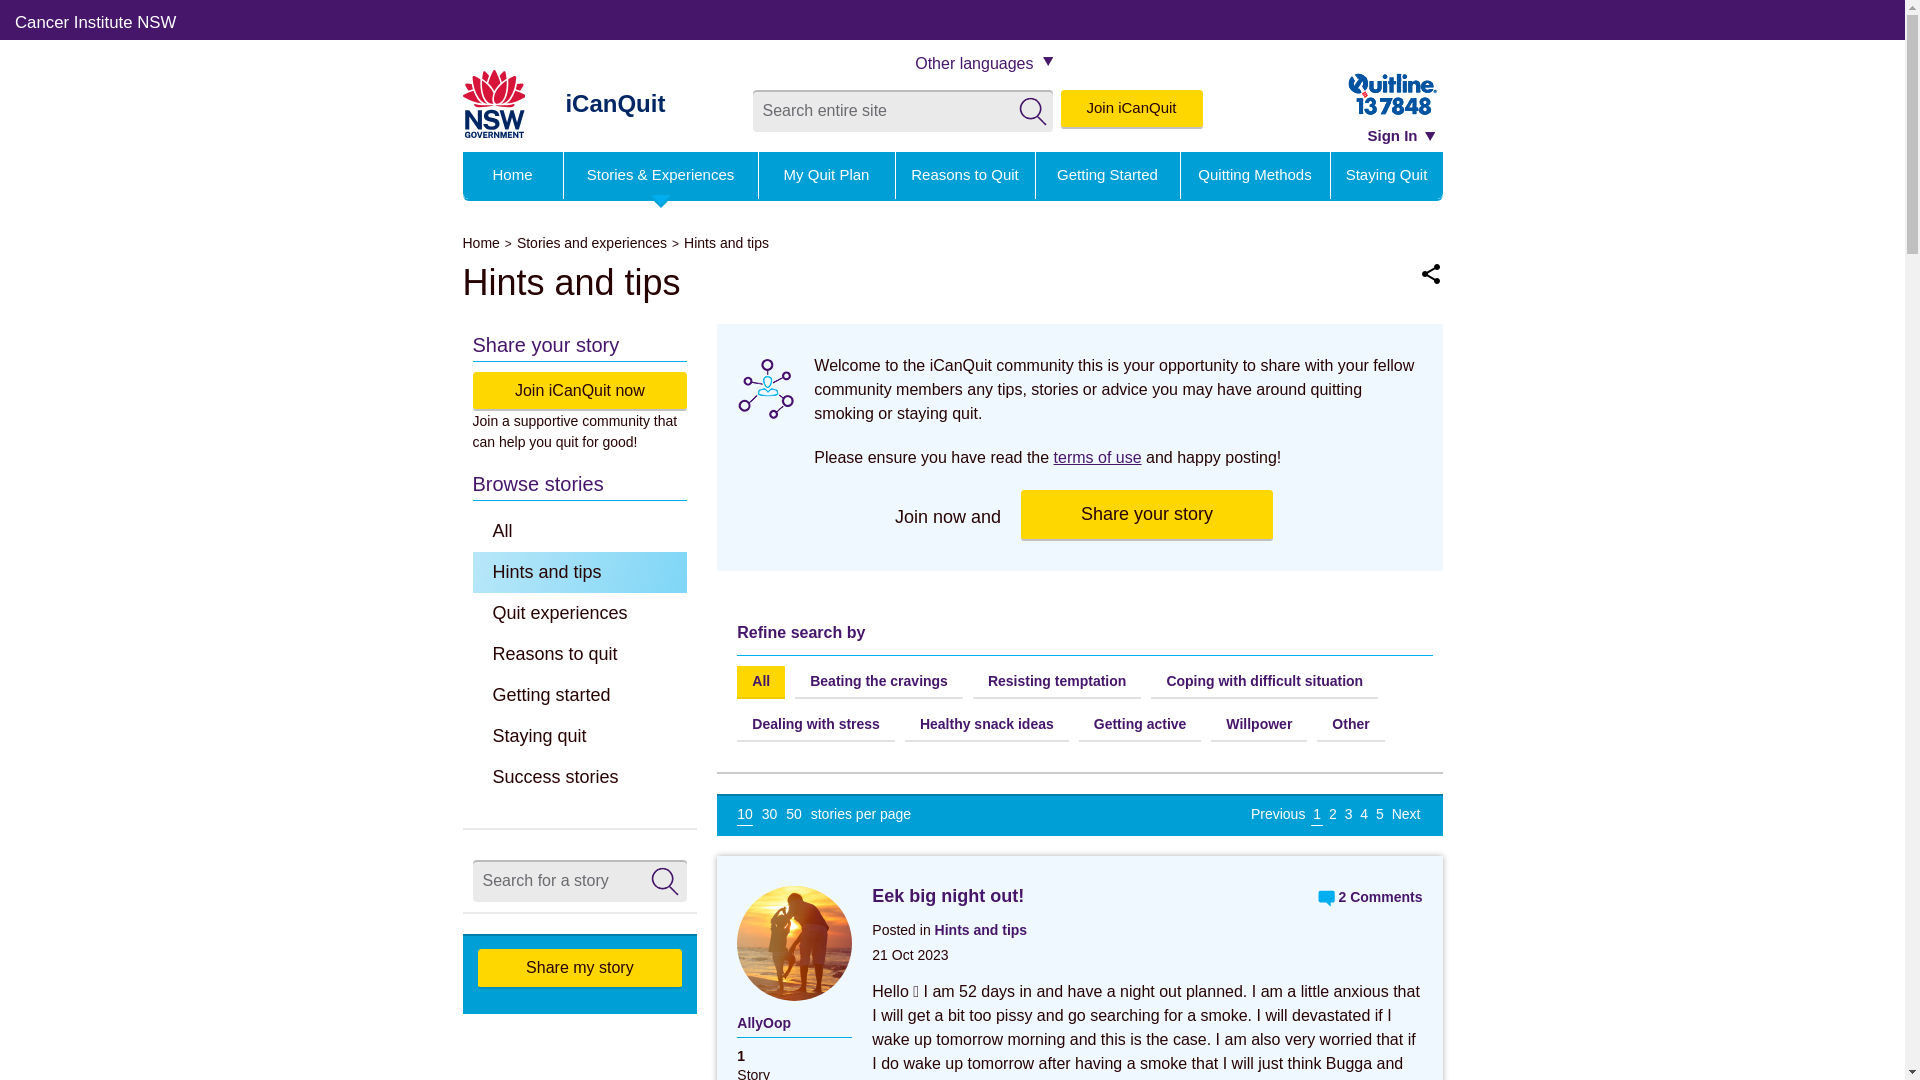  What do you see at coordinates (794, 1024) in the screenshot?
I see `AllyOop` at bounding box center [794, 1024].